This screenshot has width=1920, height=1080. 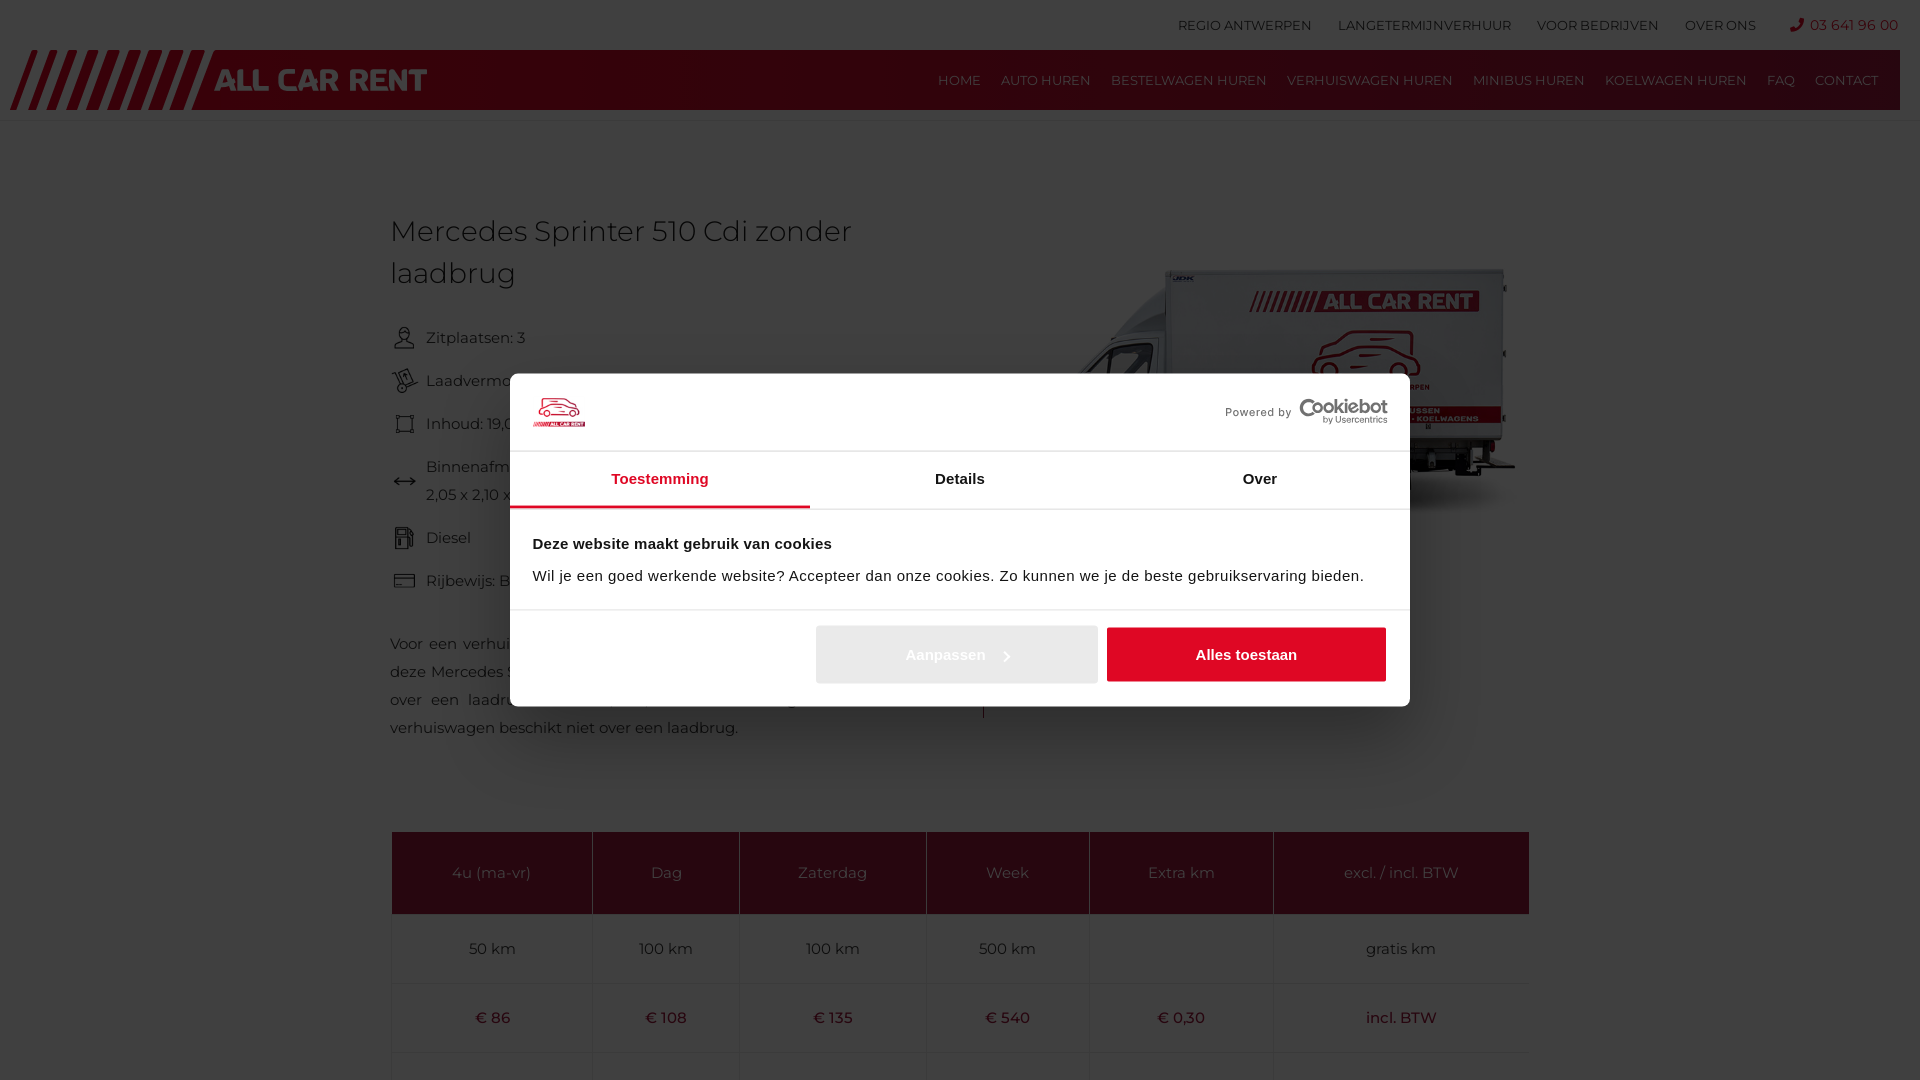 What do you see at coordinates (1676, 80) in the screenshot?
I see `KOELWAGEN HUREN` at bounding box center [1676, 80].